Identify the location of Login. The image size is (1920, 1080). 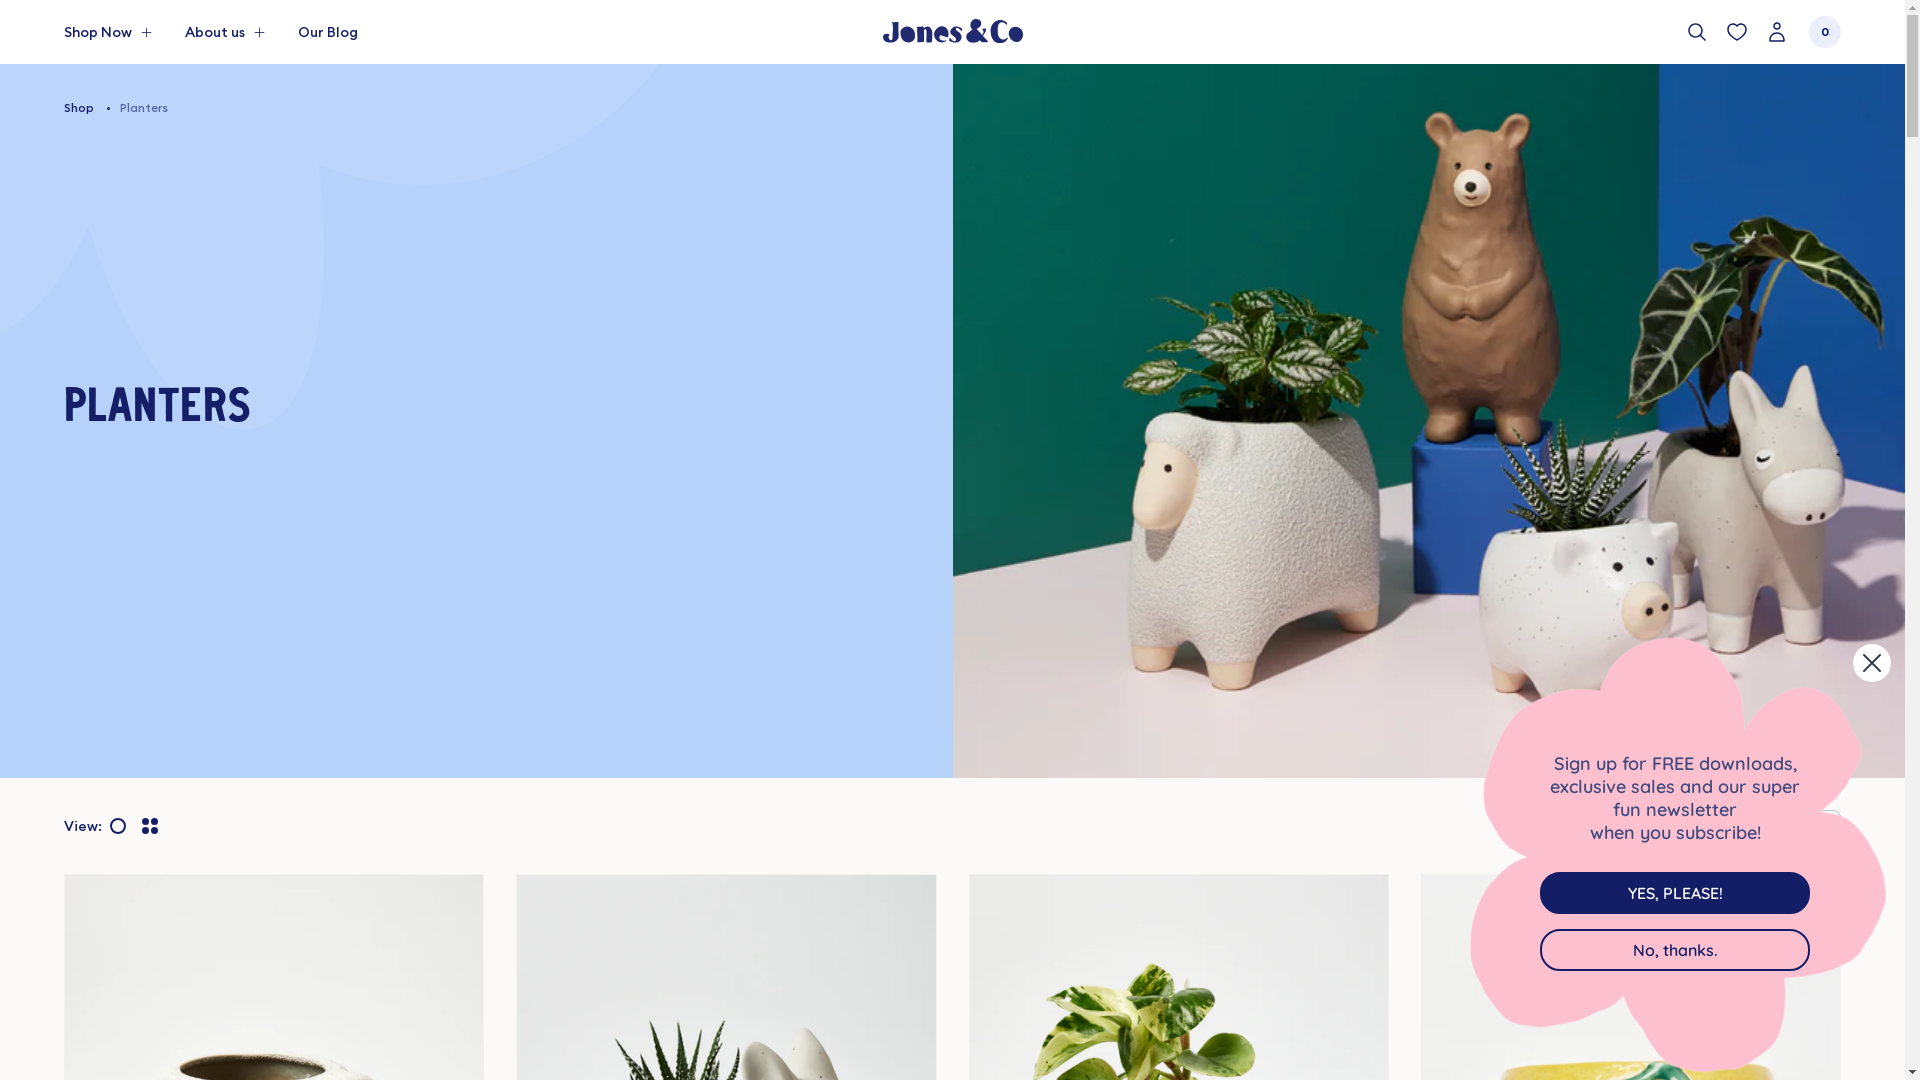
(1777, 32).